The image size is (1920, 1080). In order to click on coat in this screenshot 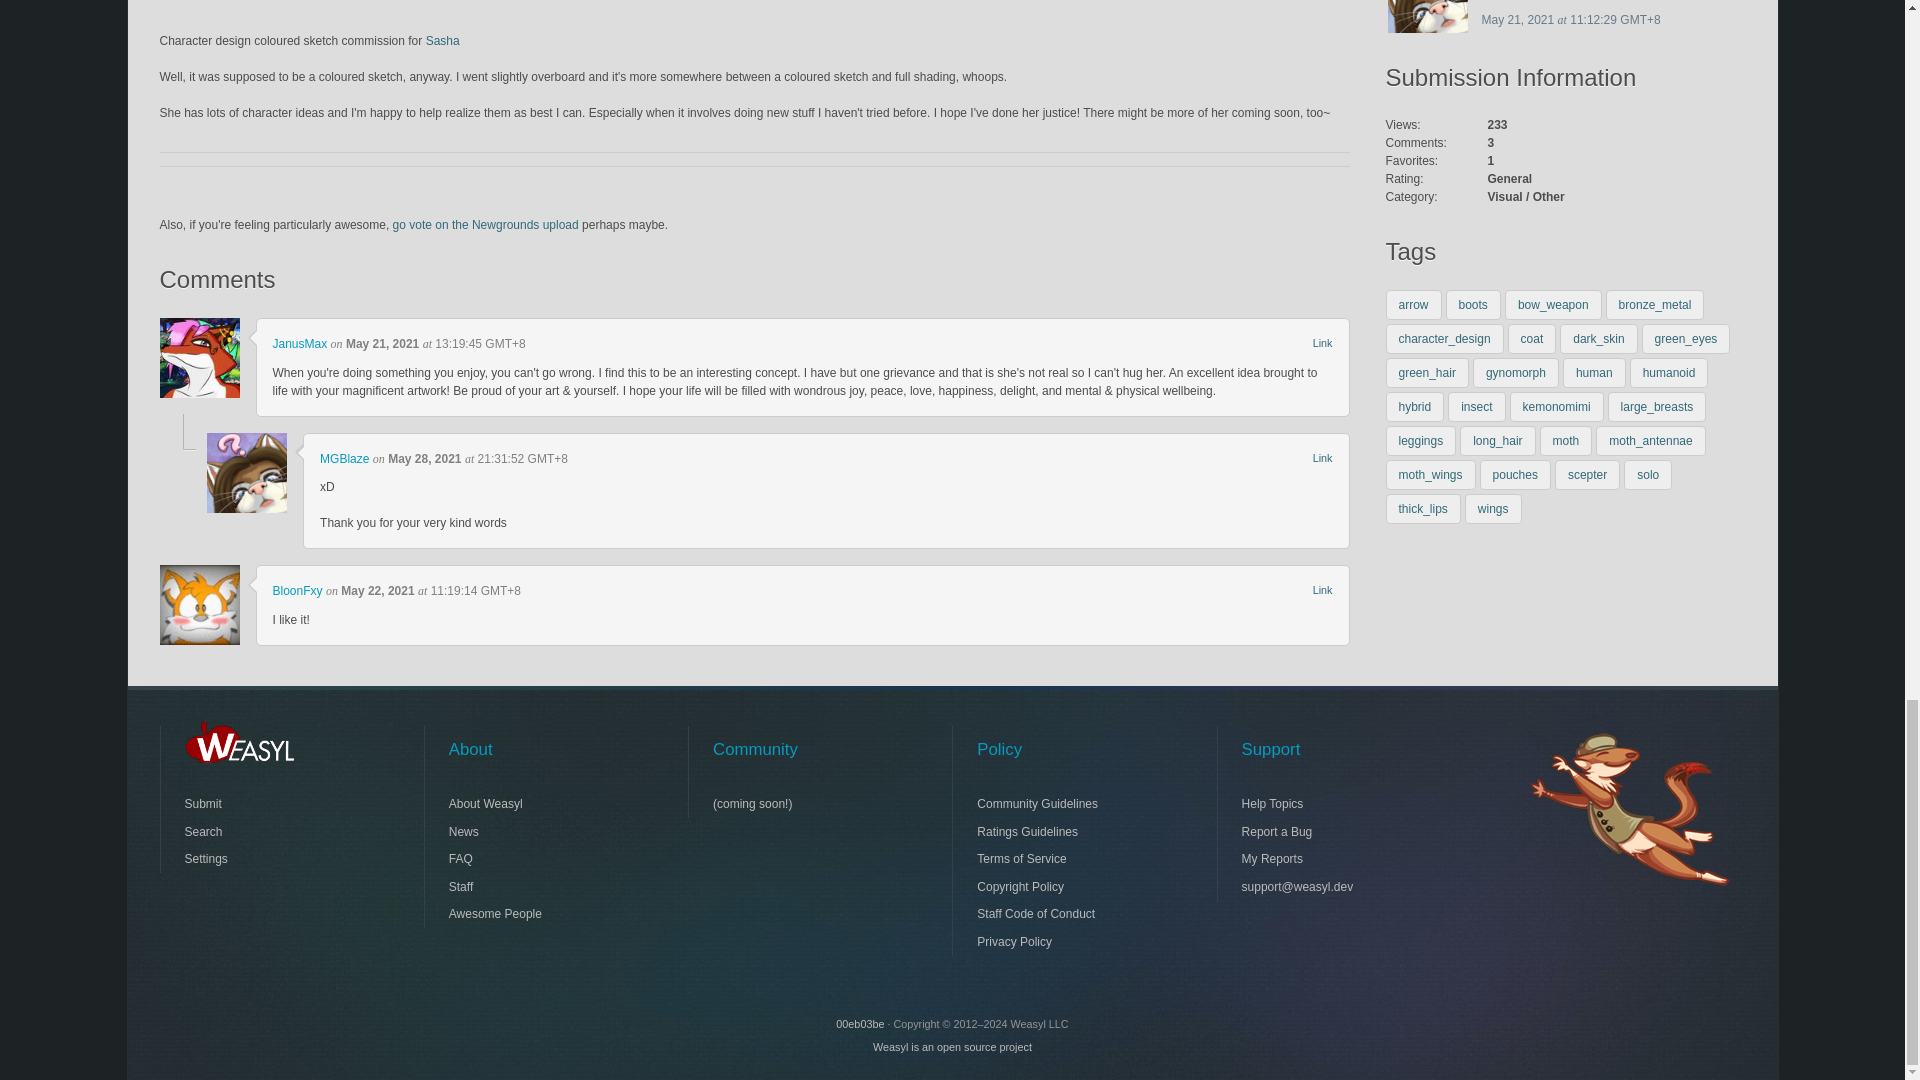, I will do `click(1532, 339)`.